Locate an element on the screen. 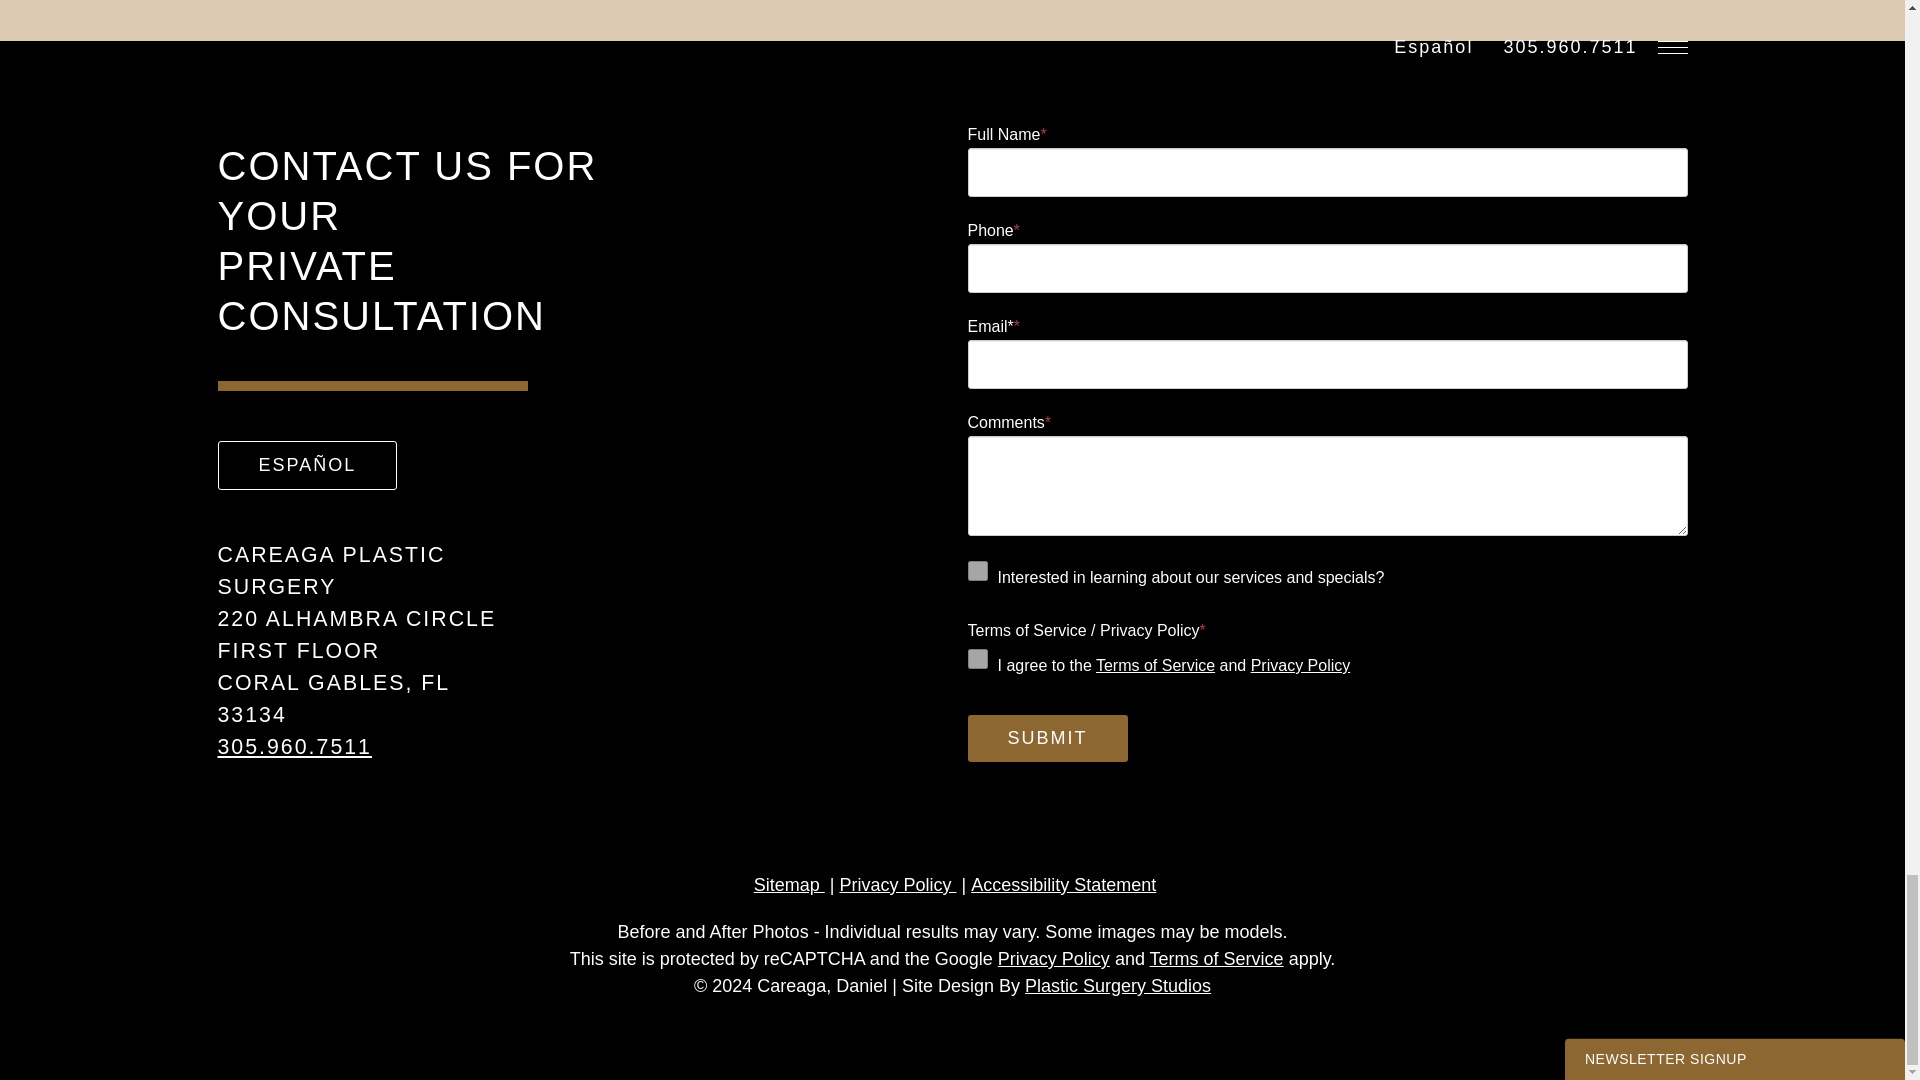  Follow Us on Twitter is located at coordinates (278, 774).